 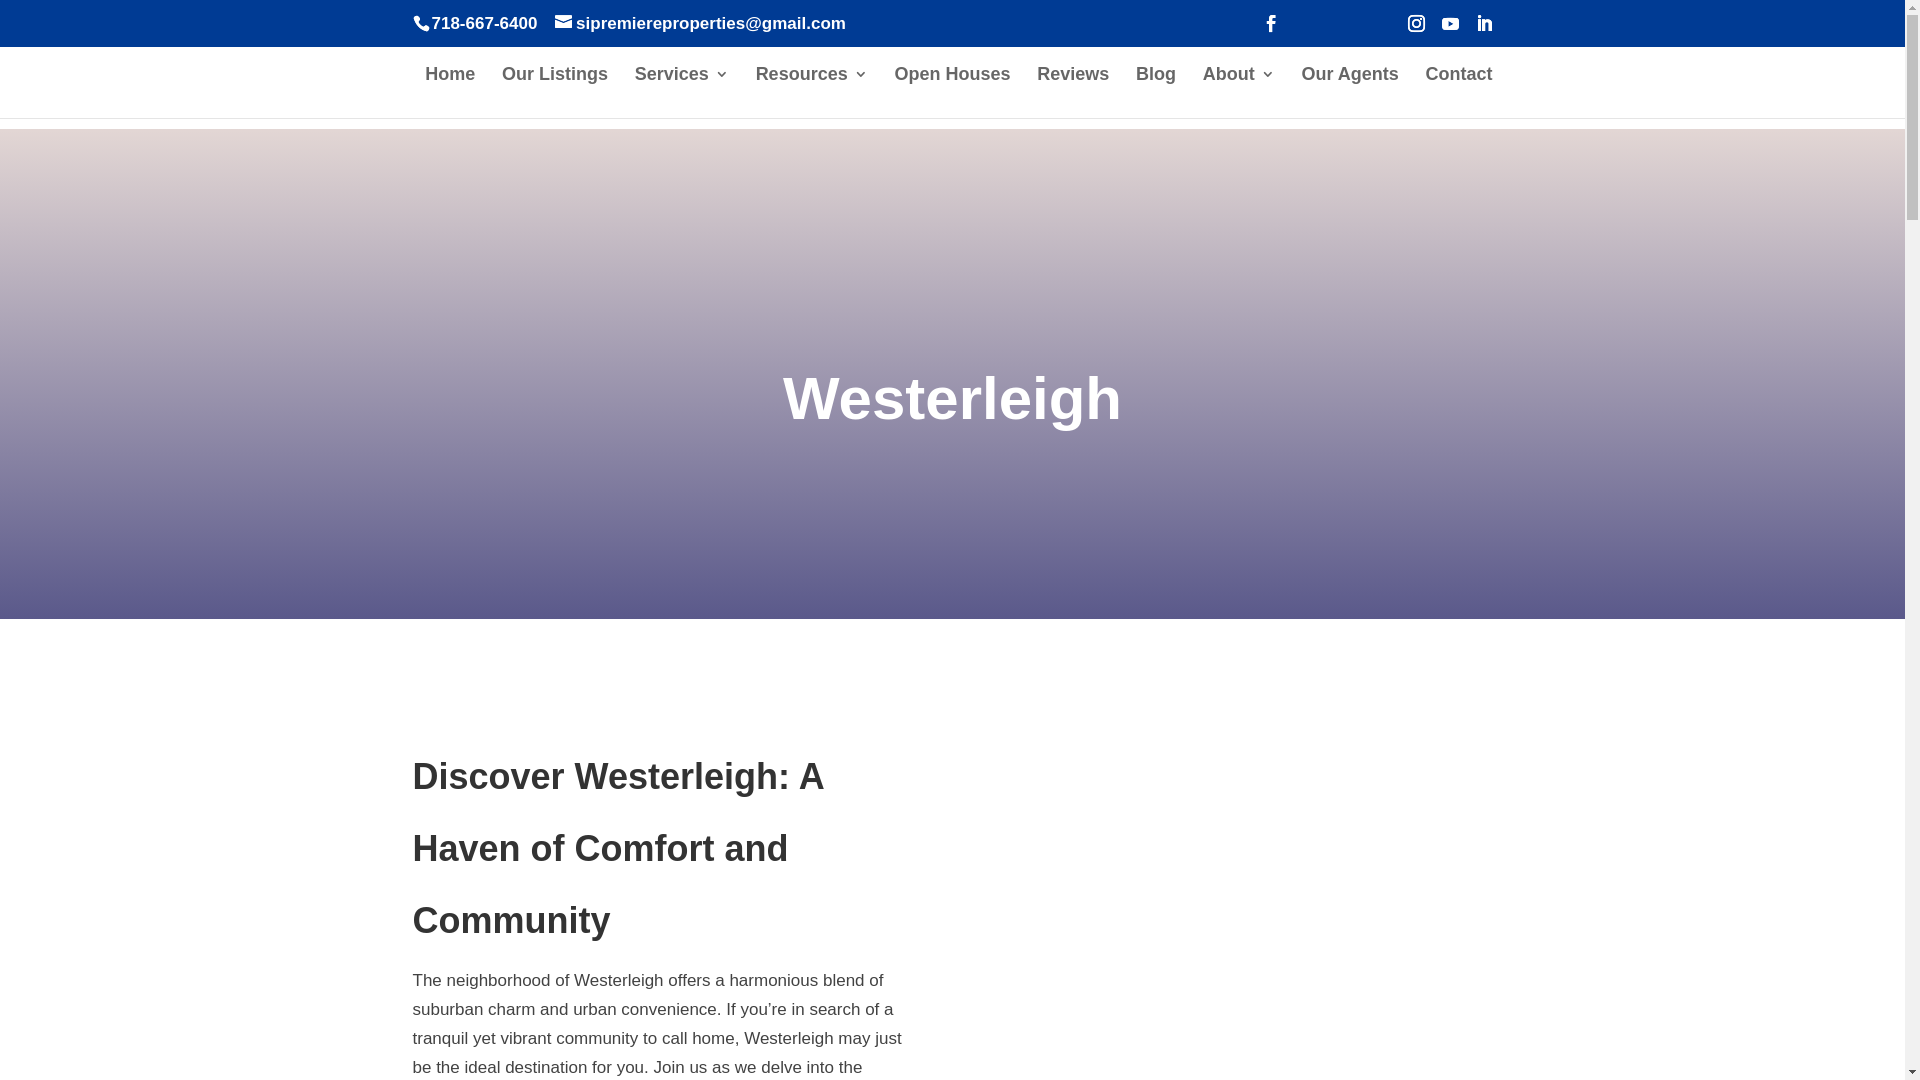 I want to click on Contact, so click(x=1460, y=92).